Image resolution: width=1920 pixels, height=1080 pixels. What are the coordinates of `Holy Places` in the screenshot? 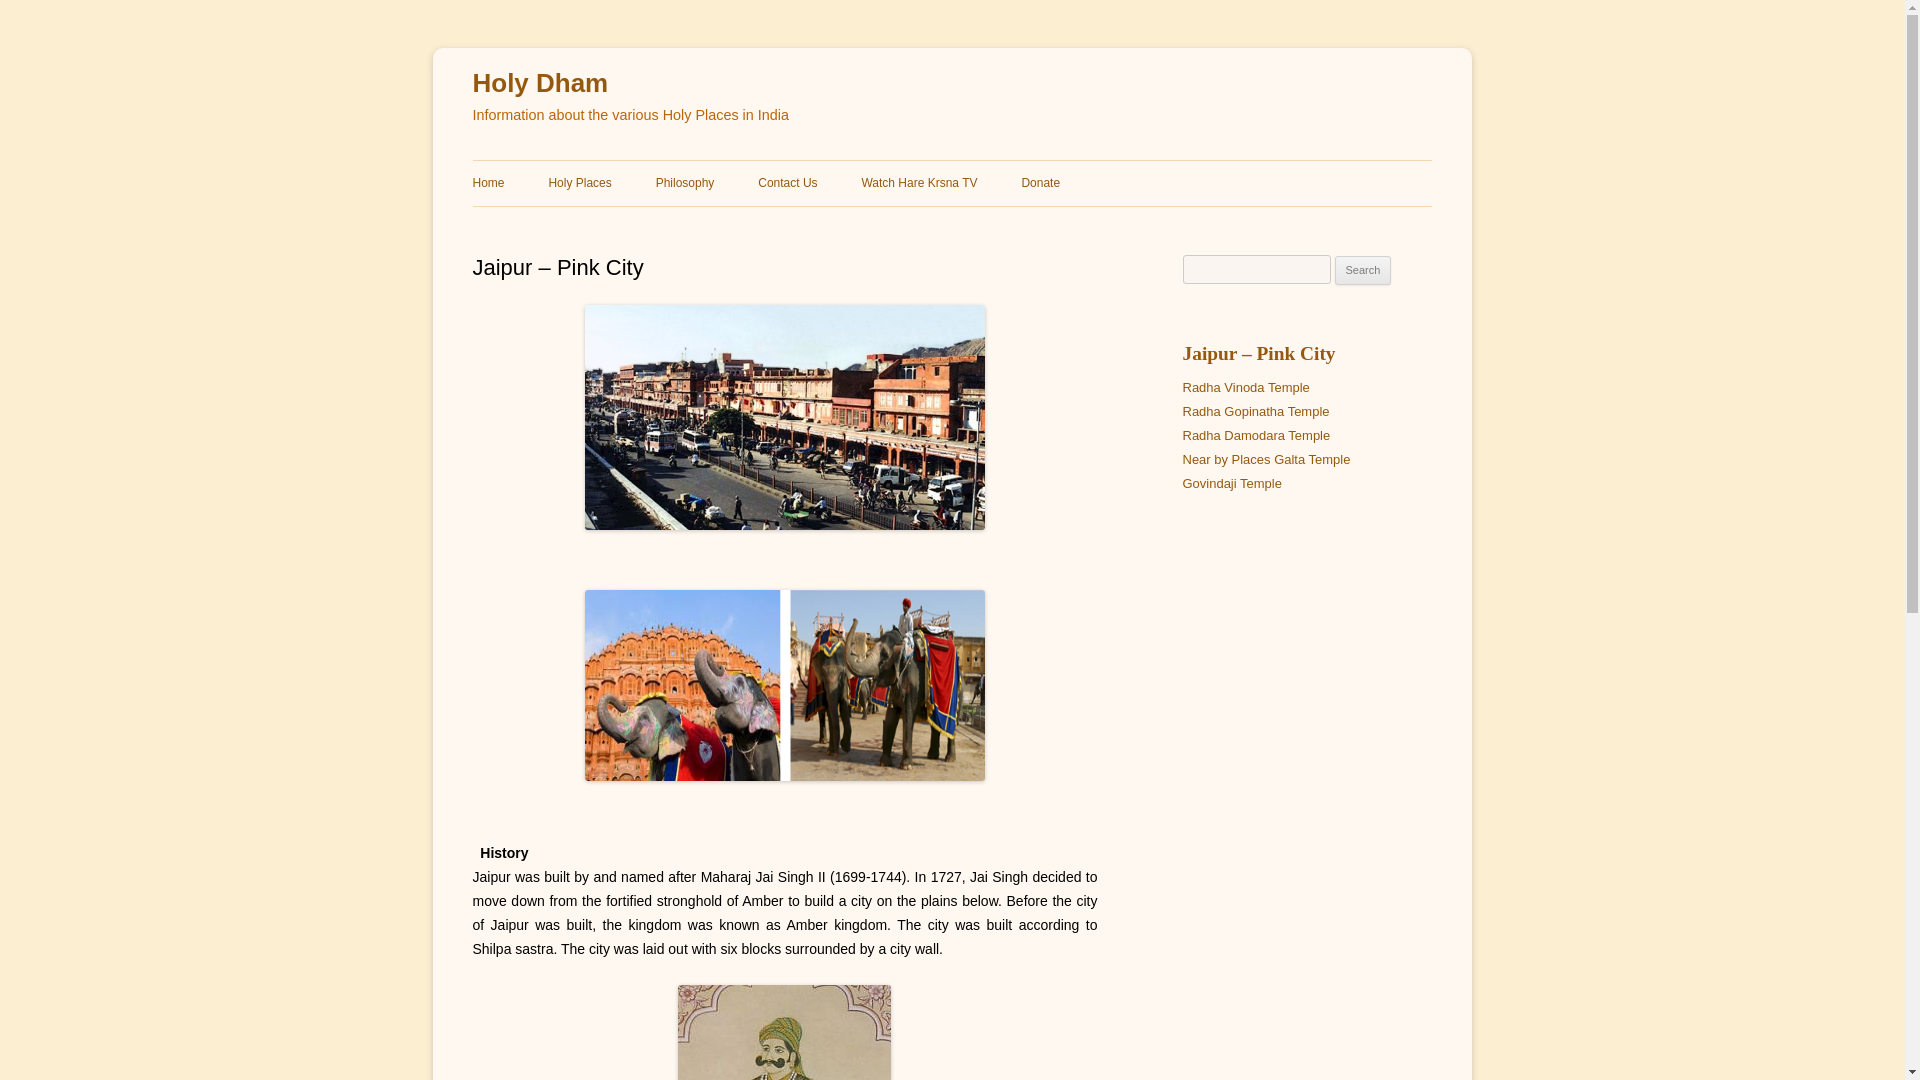 It's located at (578, 182).